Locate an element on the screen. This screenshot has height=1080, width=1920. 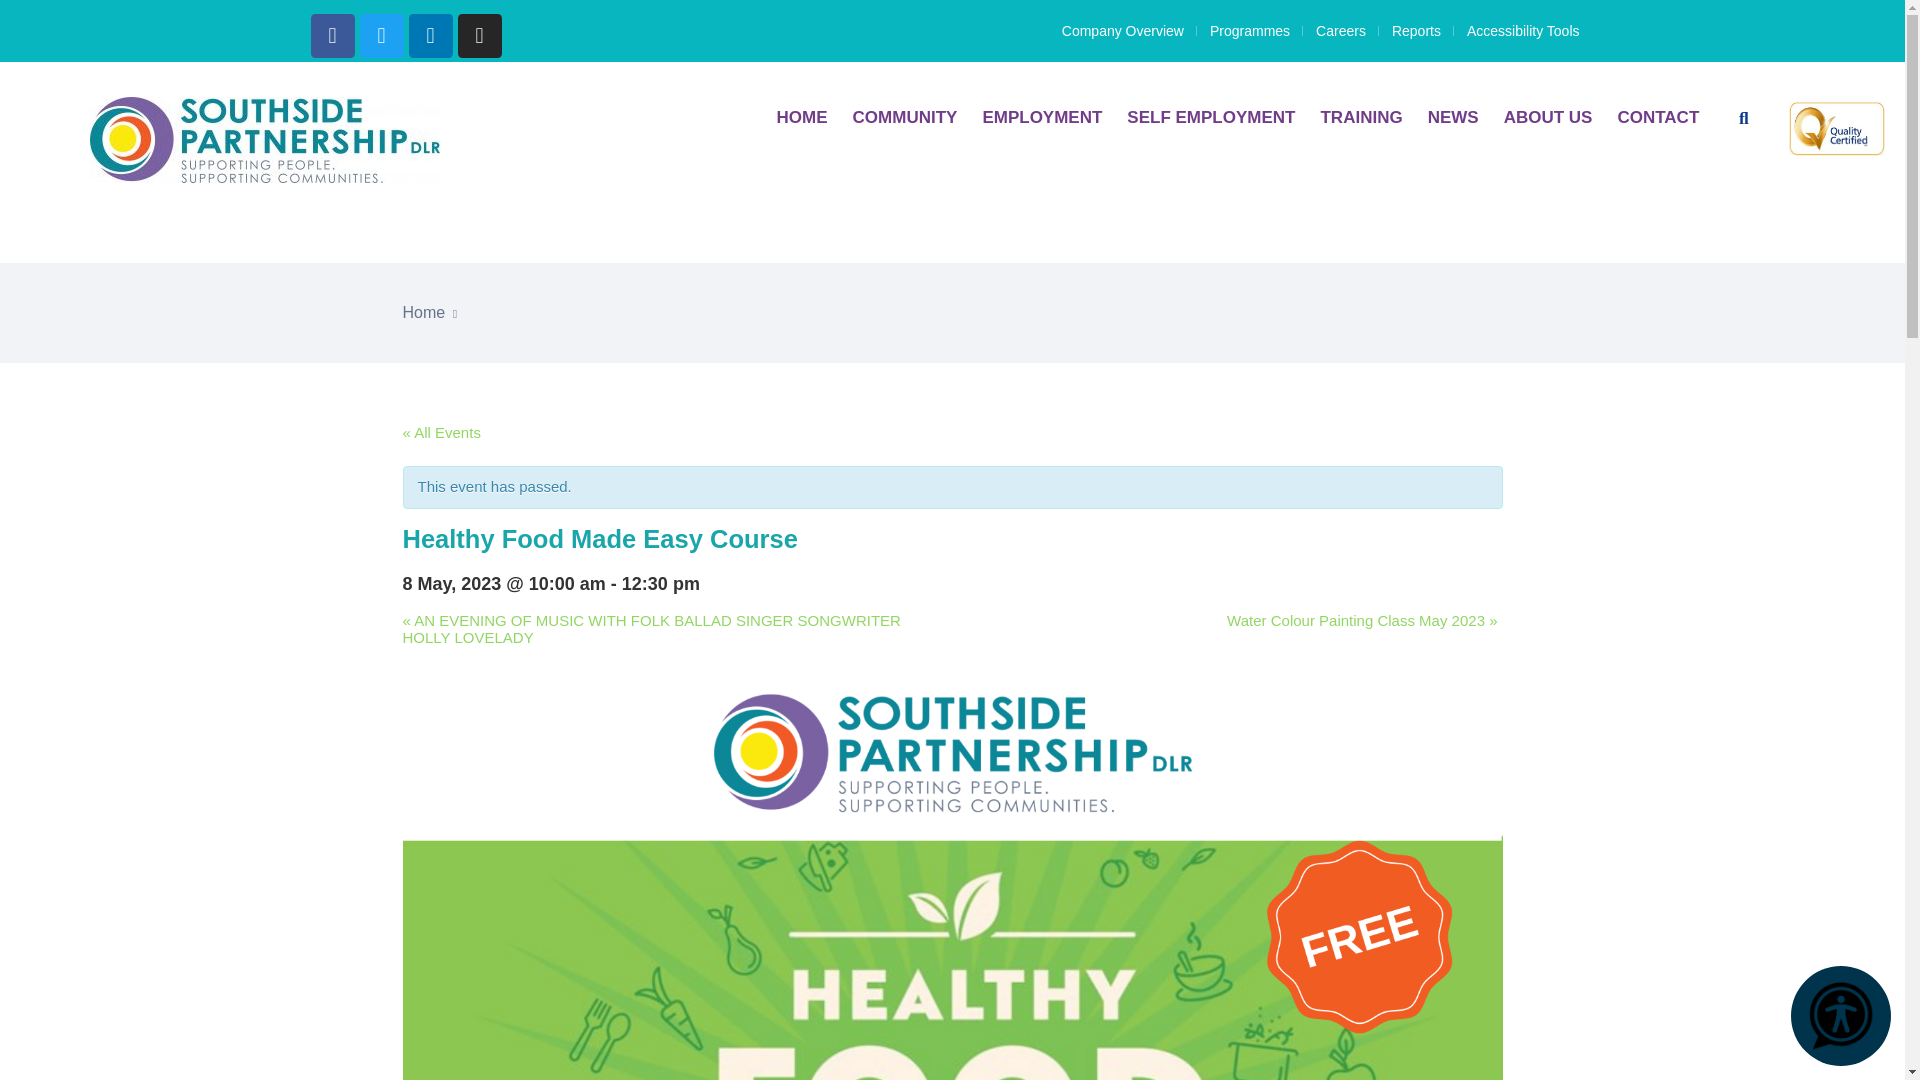
Accessibility Tools is located at coordinates (1523, 30).